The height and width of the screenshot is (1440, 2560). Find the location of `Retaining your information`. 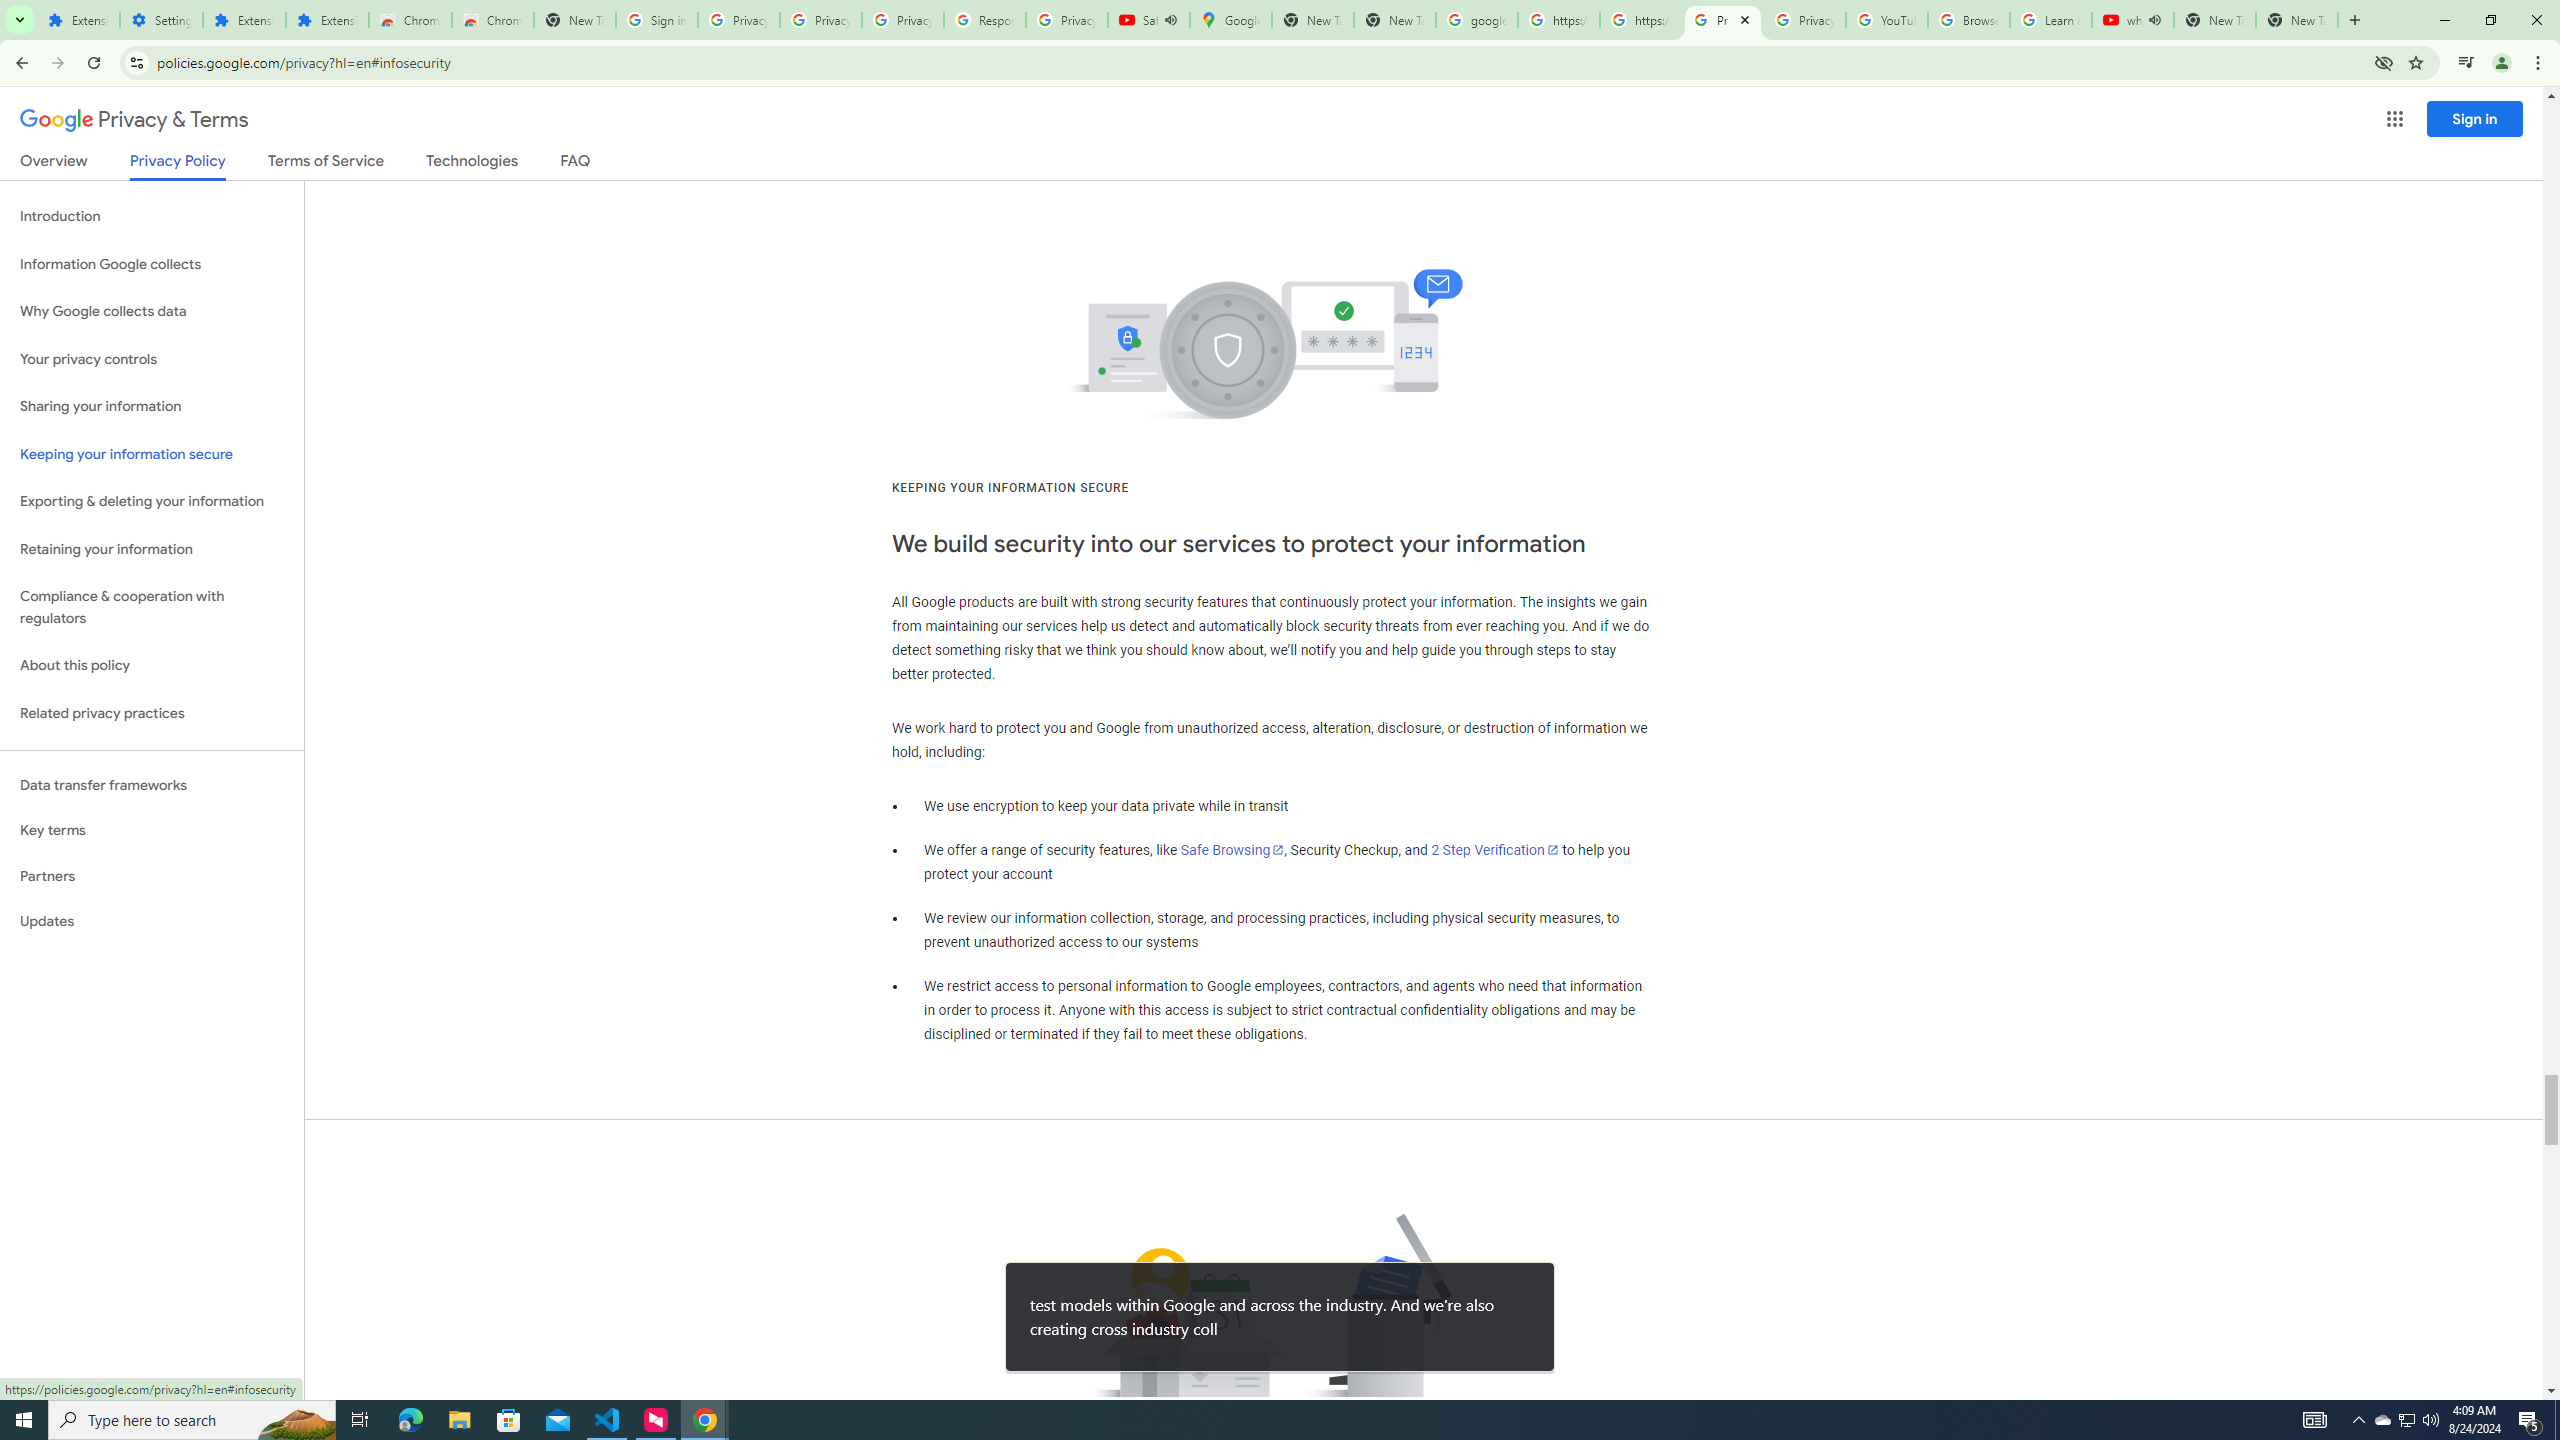

Retaining your information is located at coordinates (152, 550).